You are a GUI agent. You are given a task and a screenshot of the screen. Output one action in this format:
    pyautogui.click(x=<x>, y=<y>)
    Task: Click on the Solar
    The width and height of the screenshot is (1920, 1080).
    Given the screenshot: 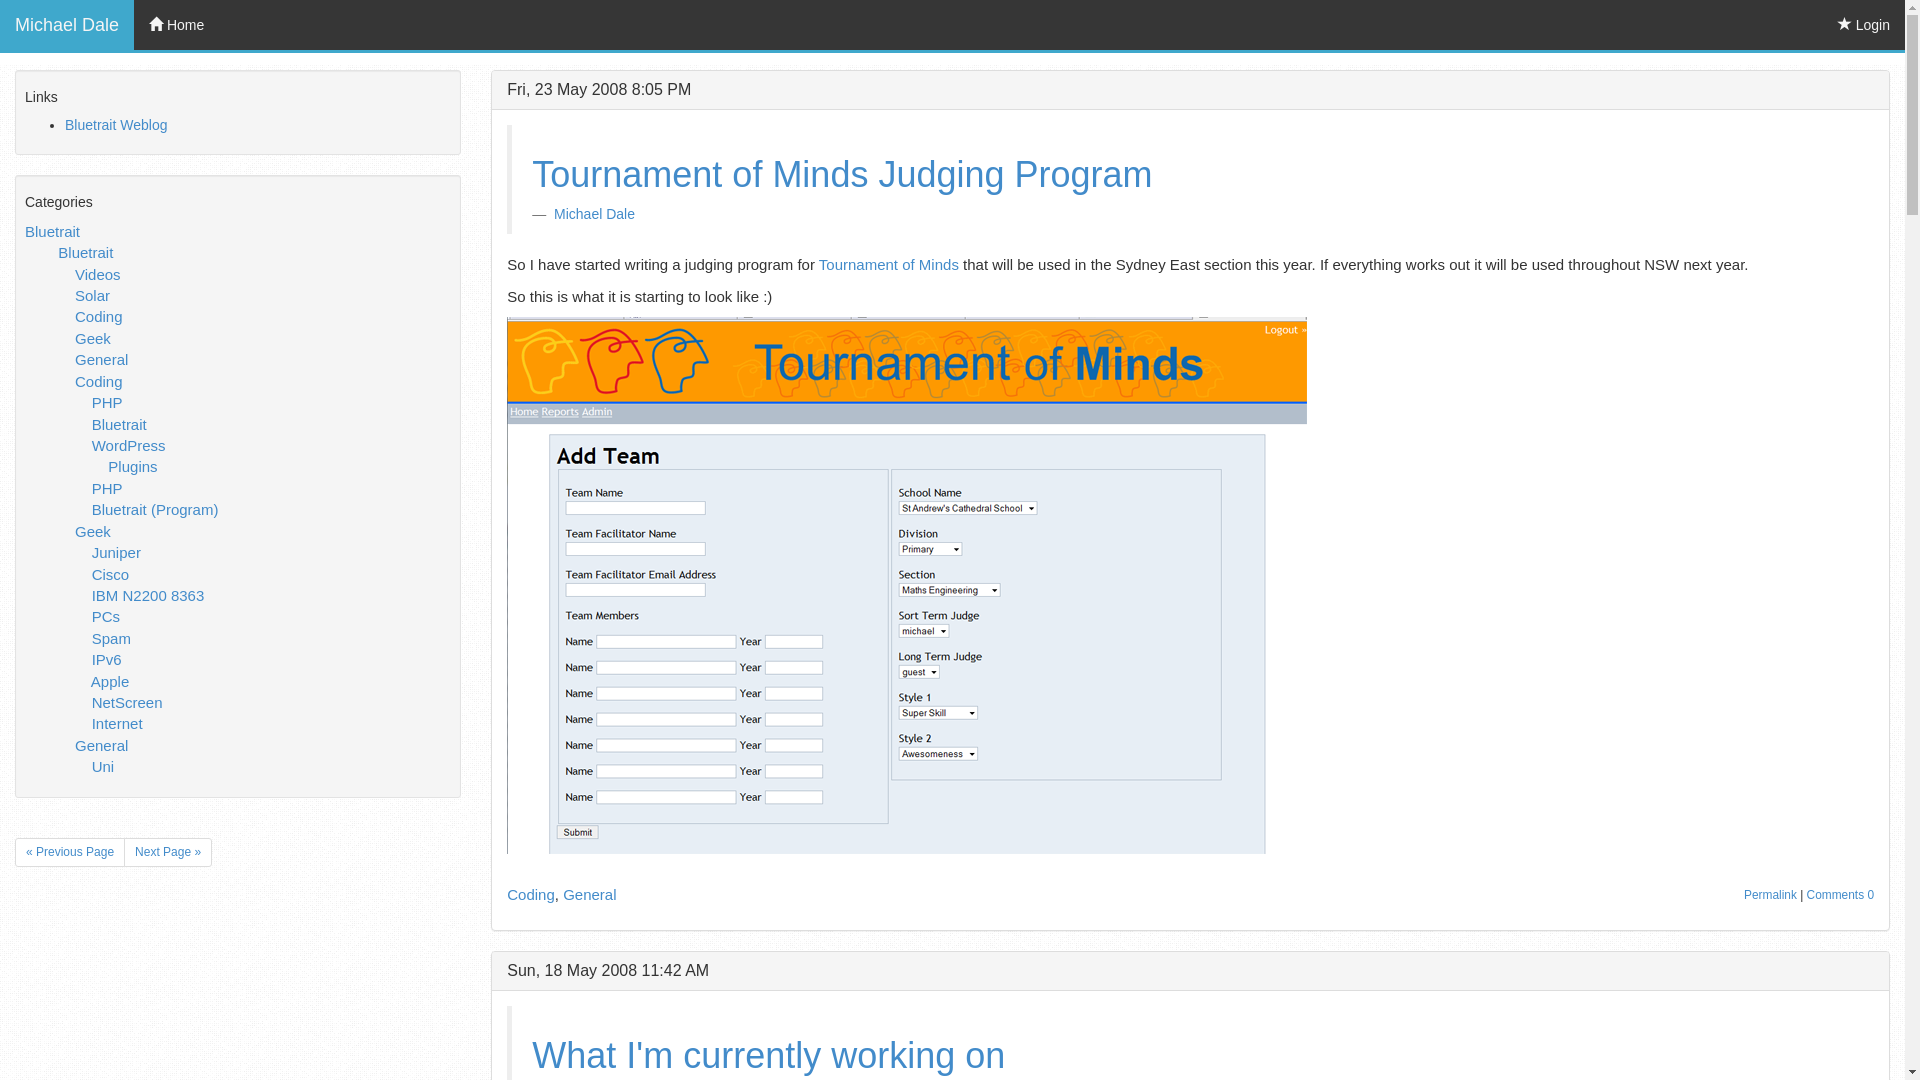 What is the action you would take?
    pyautogui.click(x=92, y=296)
    